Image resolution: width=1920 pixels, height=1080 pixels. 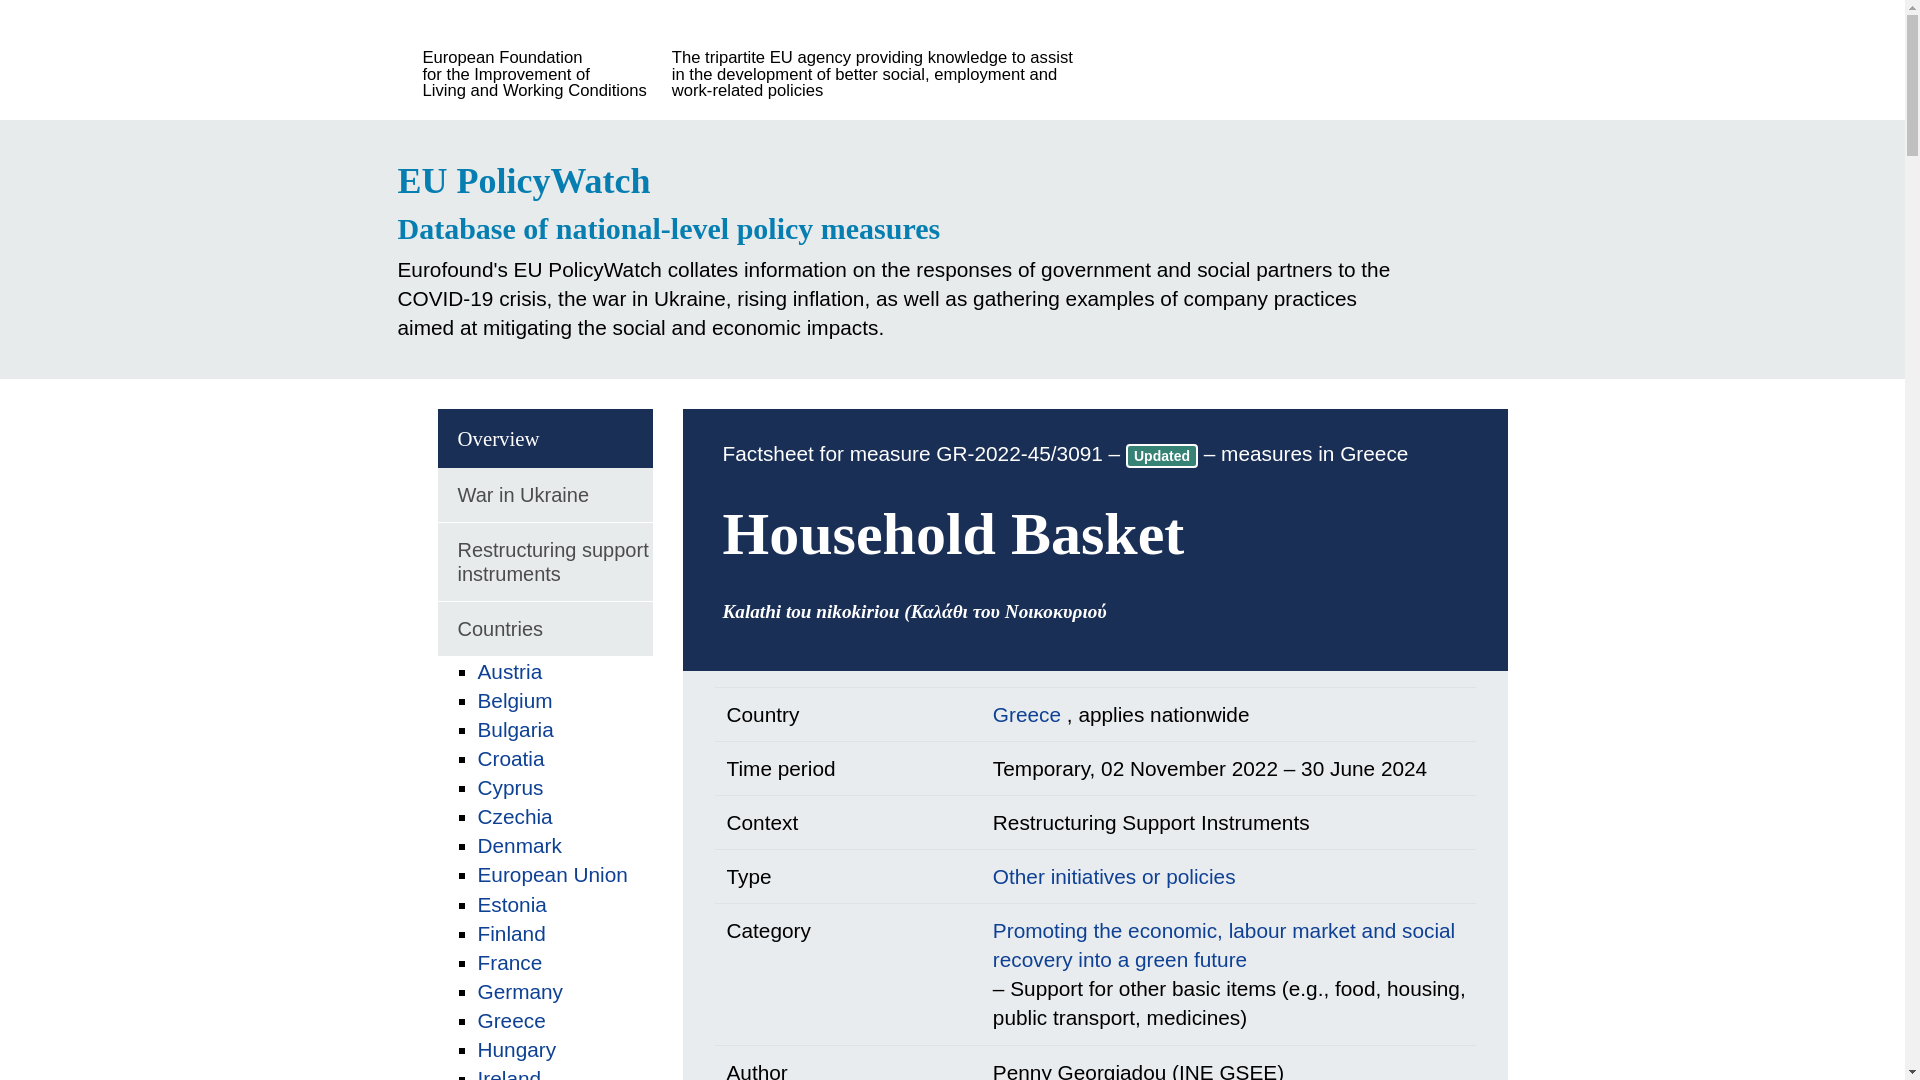 I want to click on Restructuring support instruments, so click(x=544, y=562).